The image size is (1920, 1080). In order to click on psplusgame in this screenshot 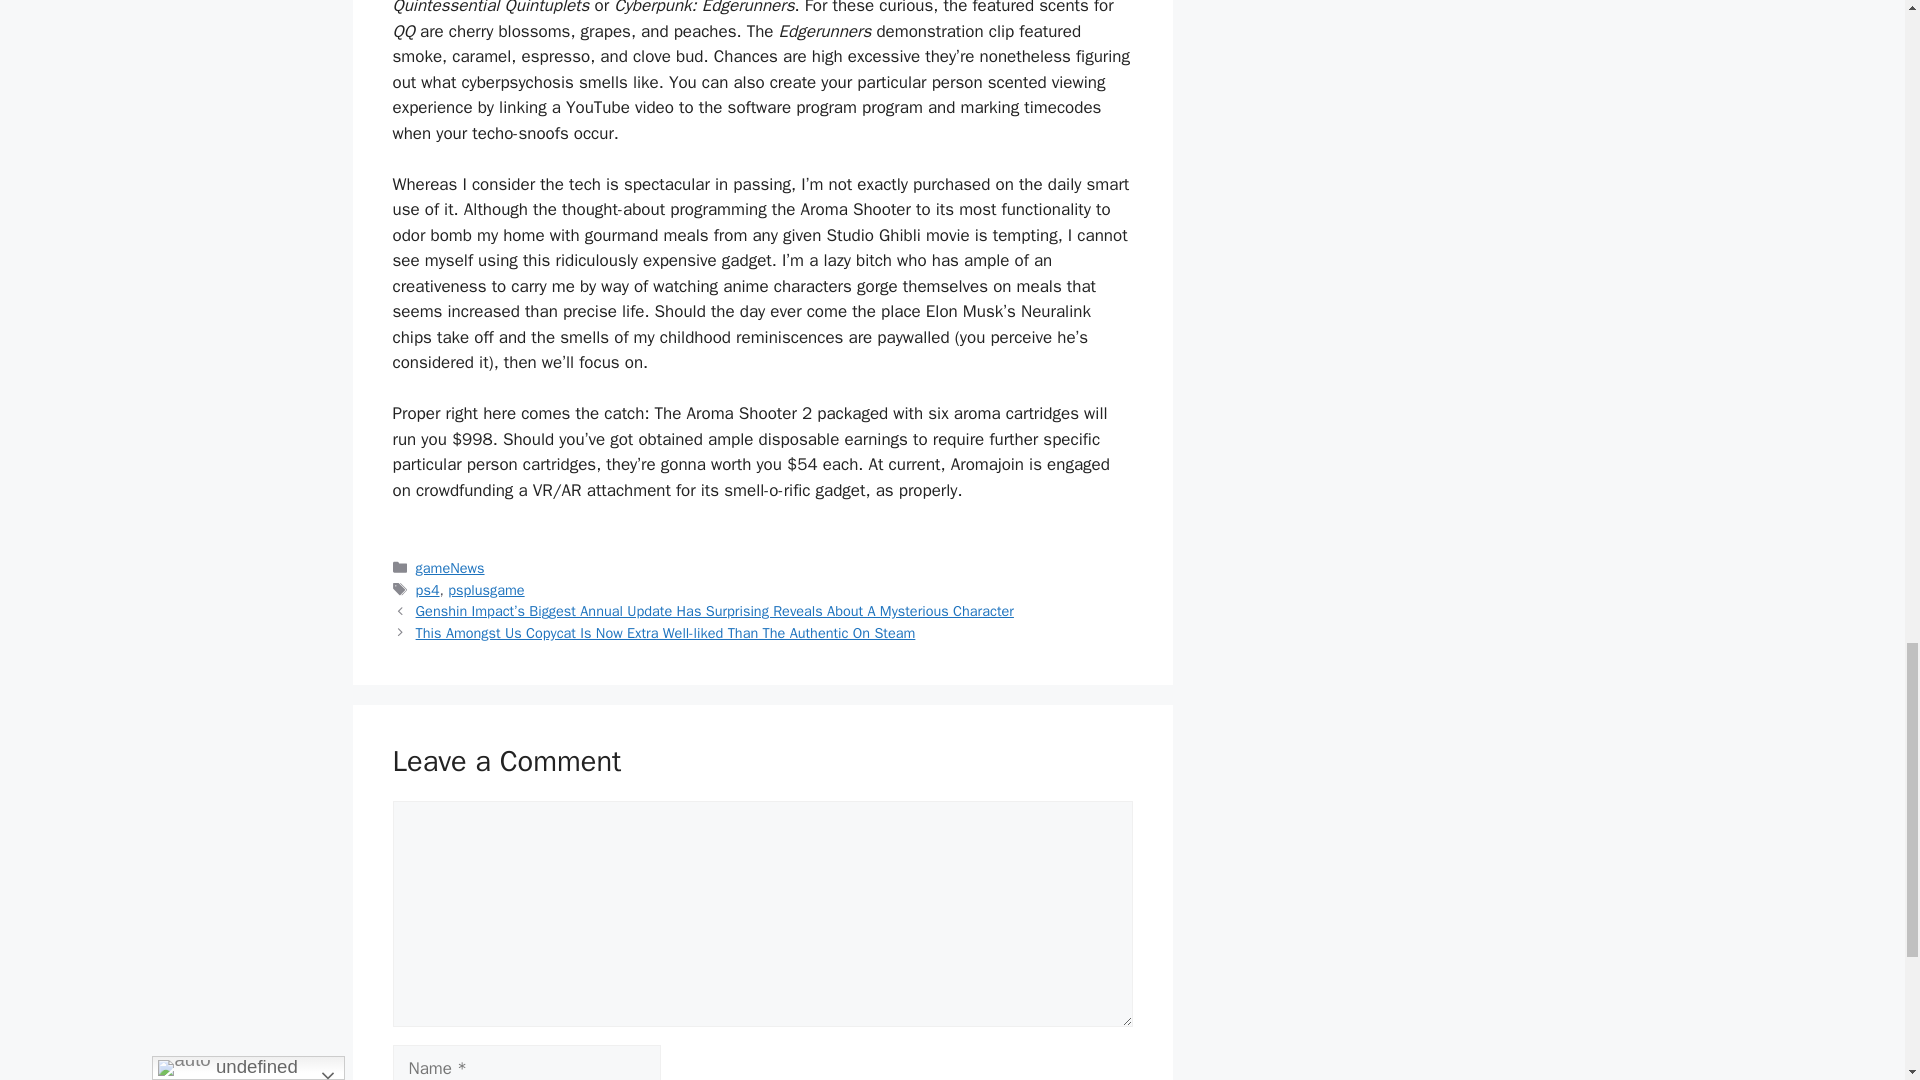, I will do `click(486, 590)`.